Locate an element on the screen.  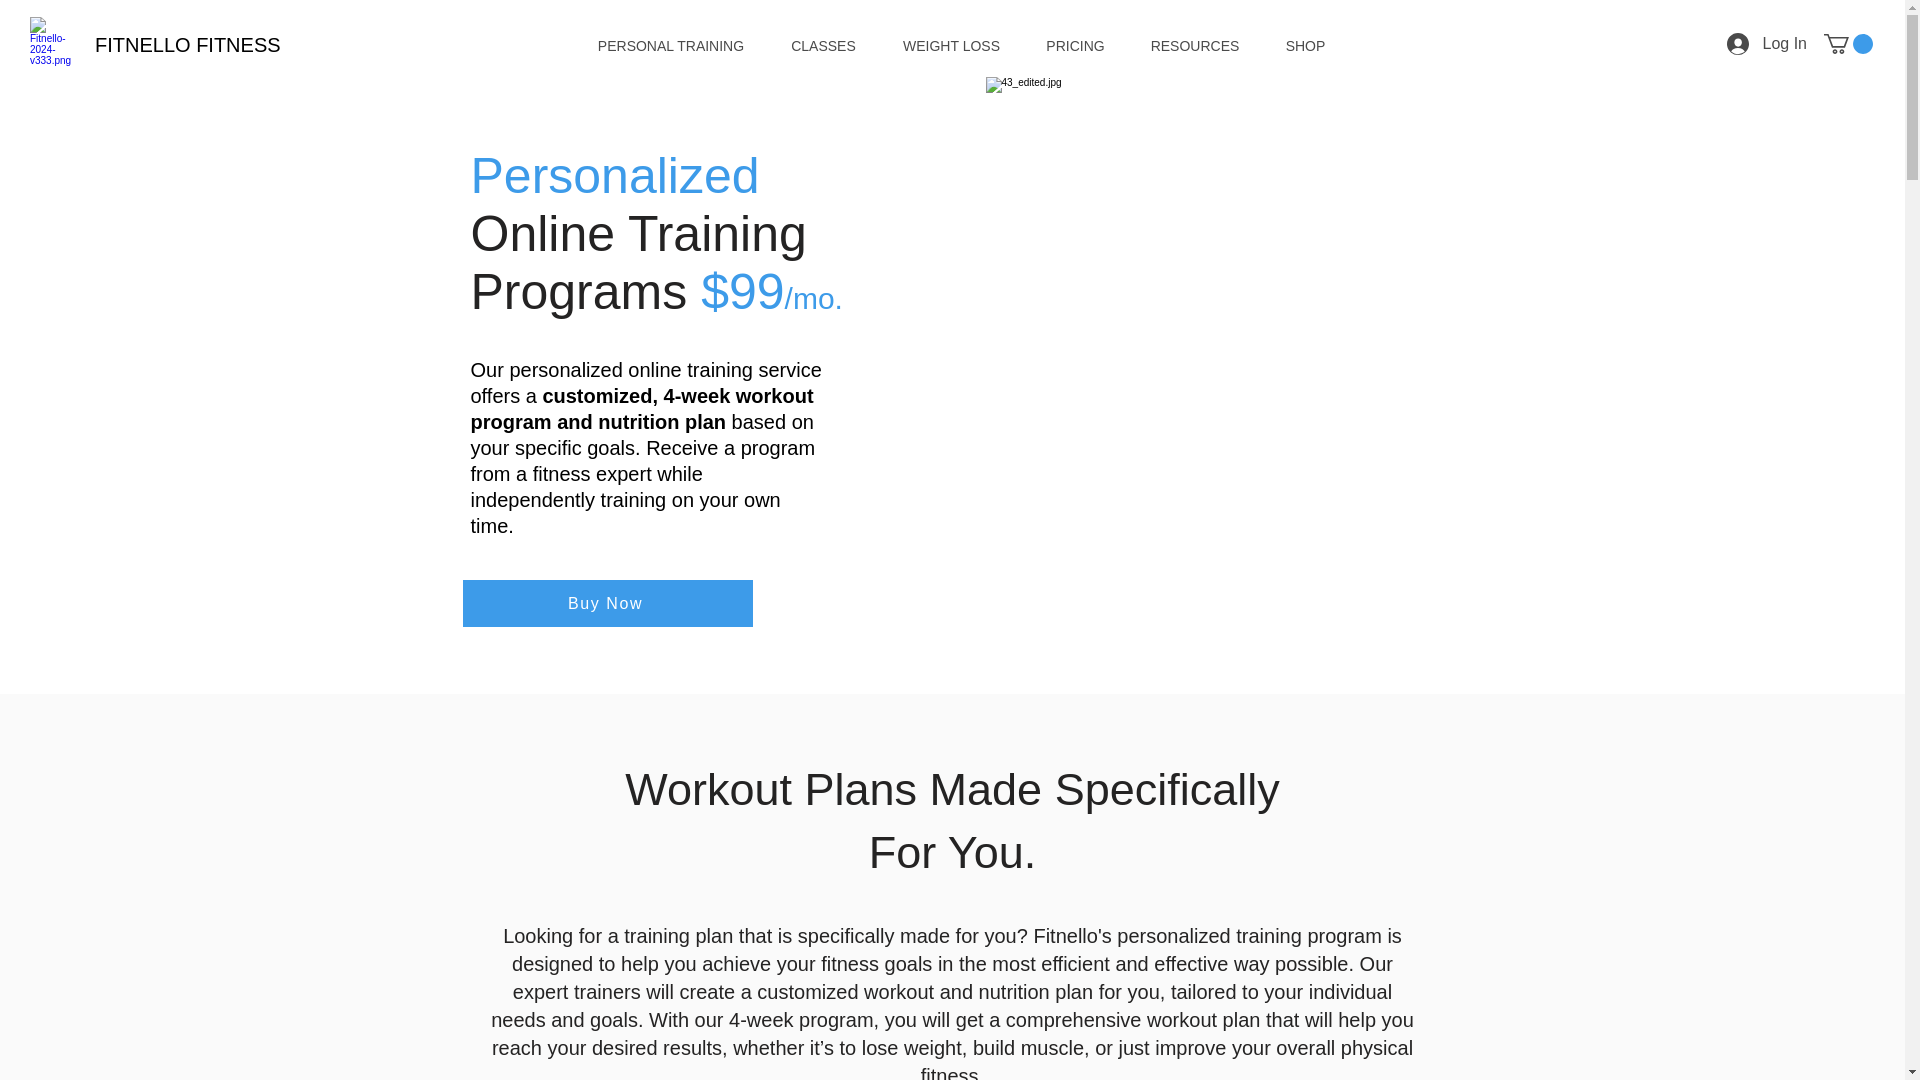
FITNELLO FITNESS is located at coordinates (187, 45).